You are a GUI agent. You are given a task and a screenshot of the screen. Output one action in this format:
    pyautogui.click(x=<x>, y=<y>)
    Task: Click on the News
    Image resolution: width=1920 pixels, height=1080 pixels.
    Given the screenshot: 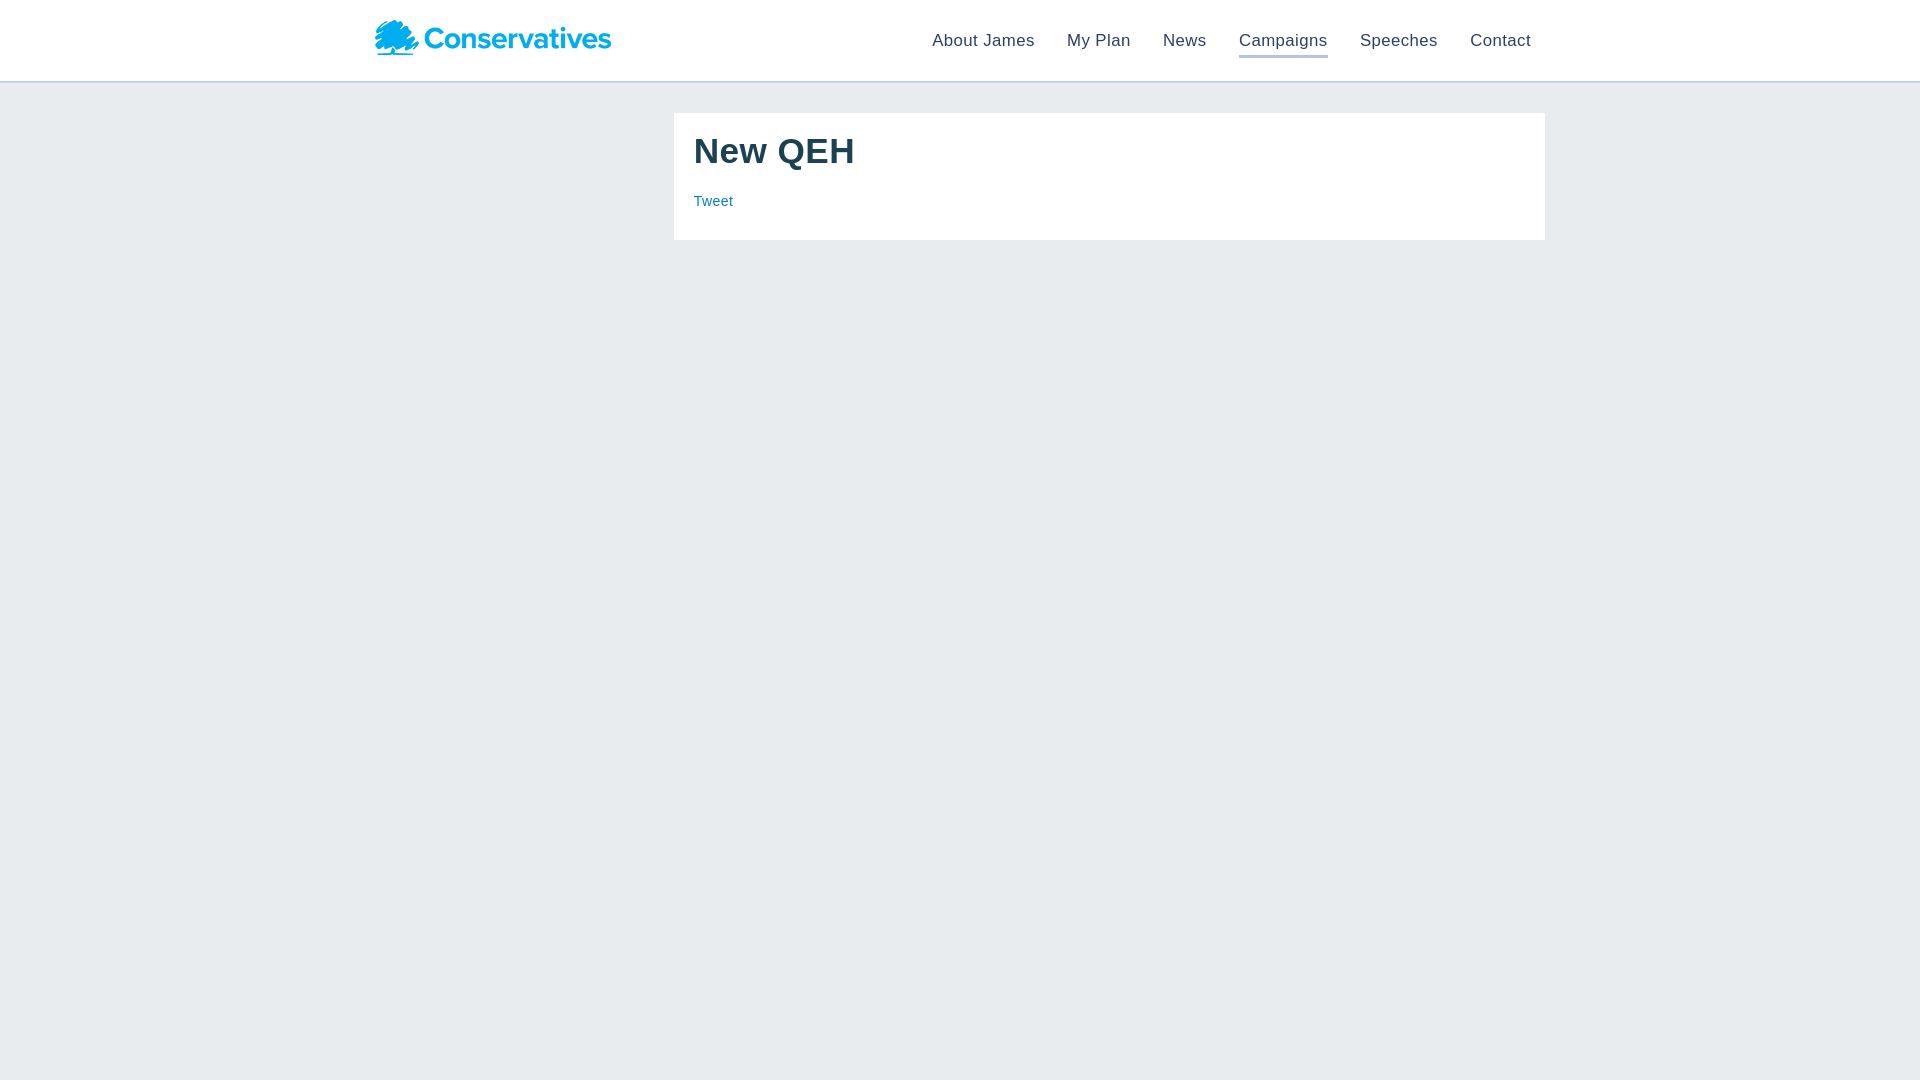 What is the action you would take?
    pyautogui.click(x=1185, y=40)
    